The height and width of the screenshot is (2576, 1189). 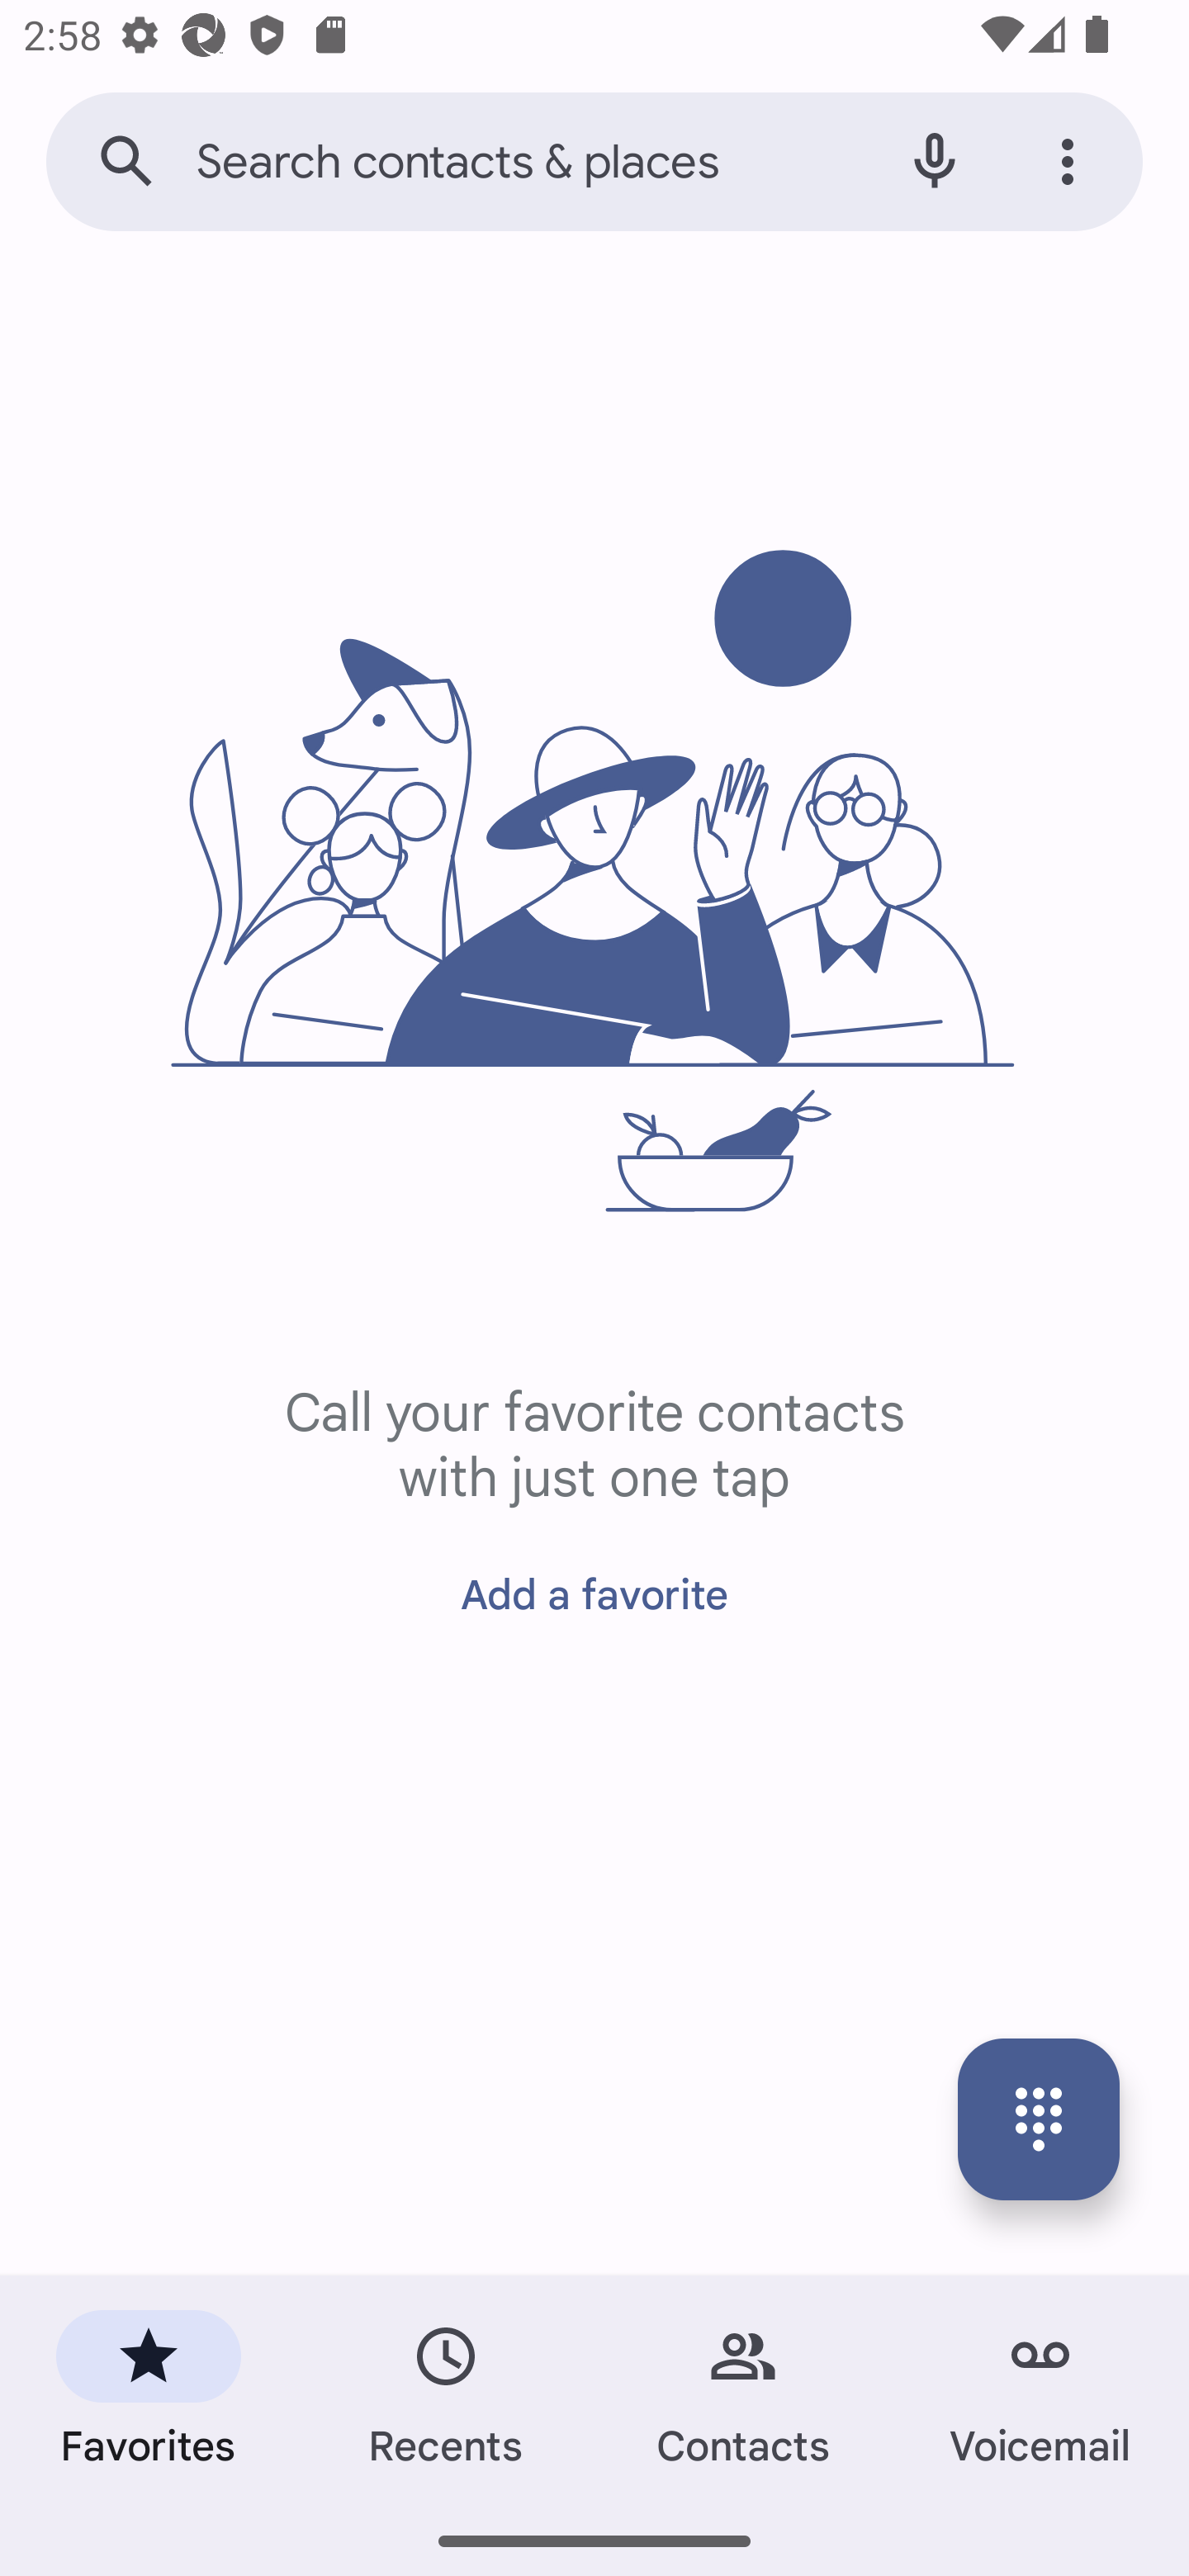 I want to click on Contacts, so click(x=743, y=2389).